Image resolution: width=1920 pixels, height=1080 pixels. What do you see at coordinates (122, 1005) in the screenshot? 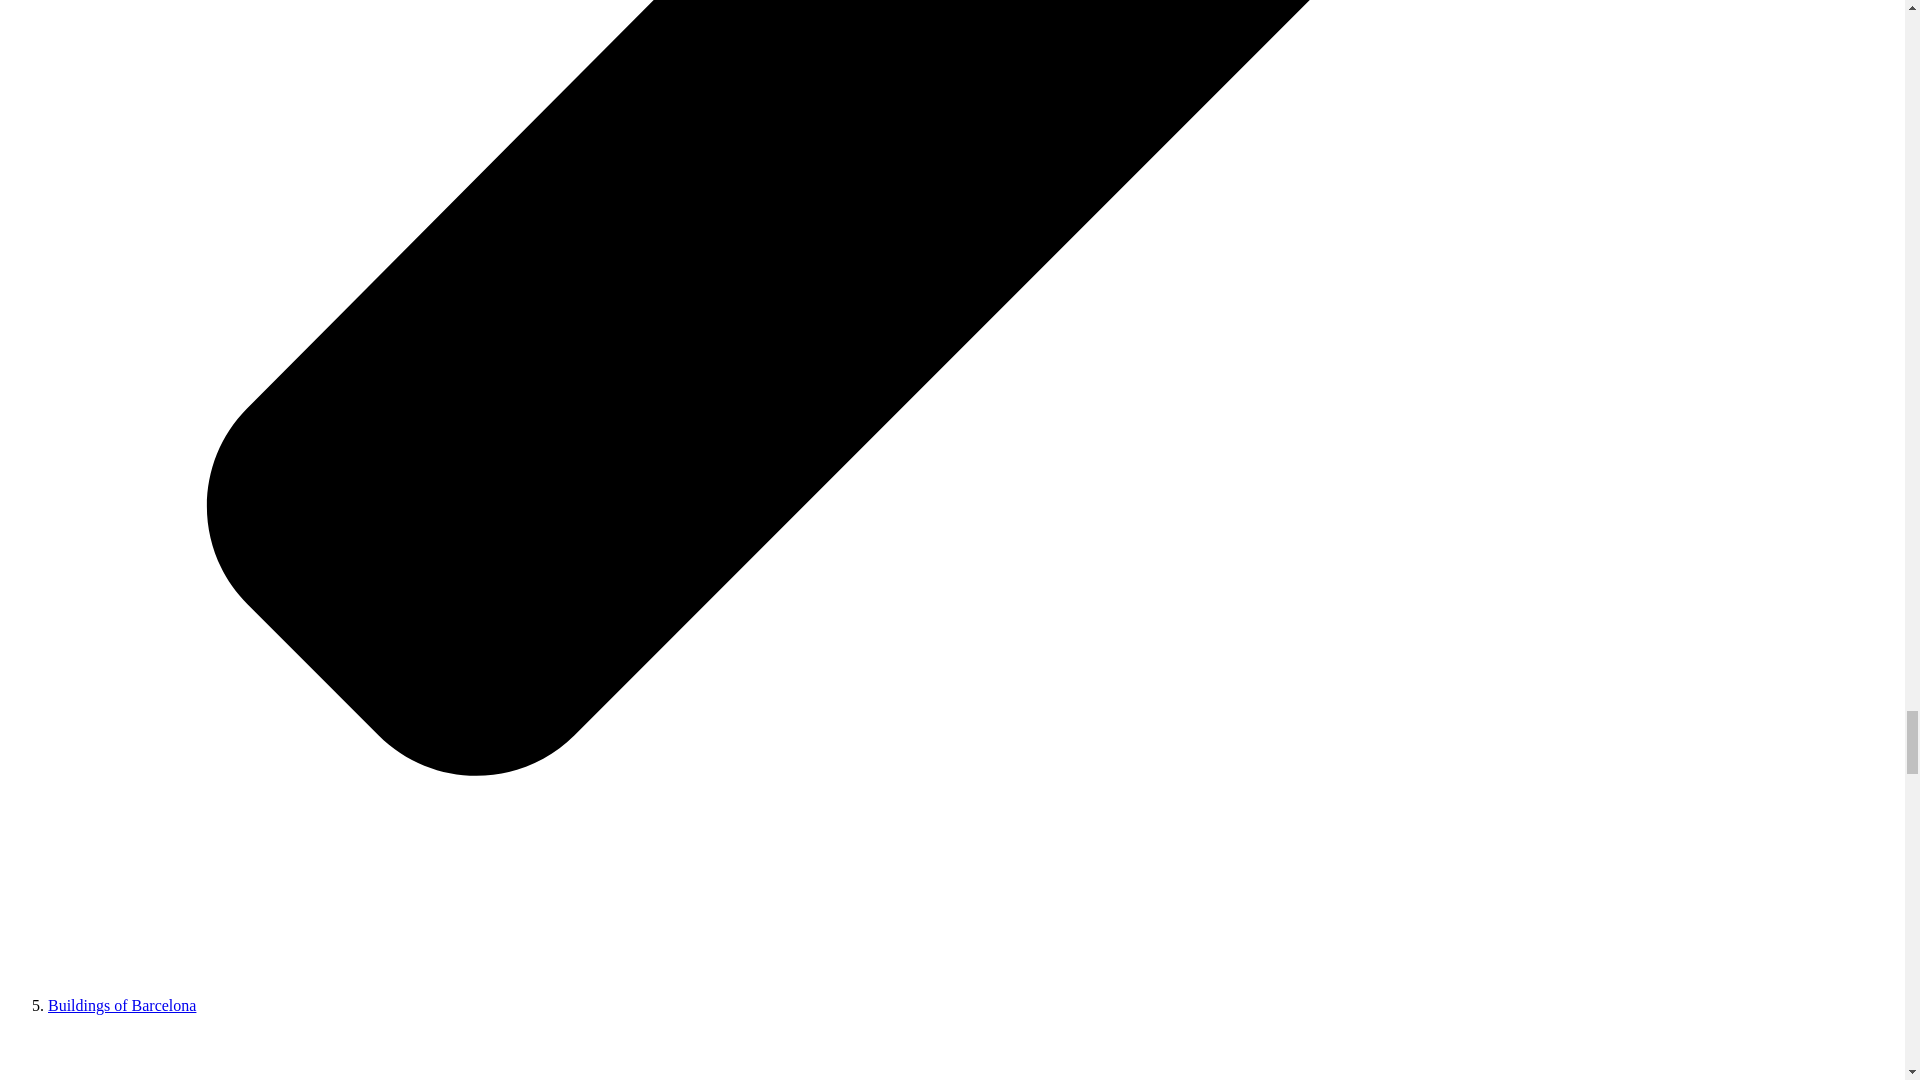
I see `Buildings of Barcelona` at bounding box center [122, 1005].